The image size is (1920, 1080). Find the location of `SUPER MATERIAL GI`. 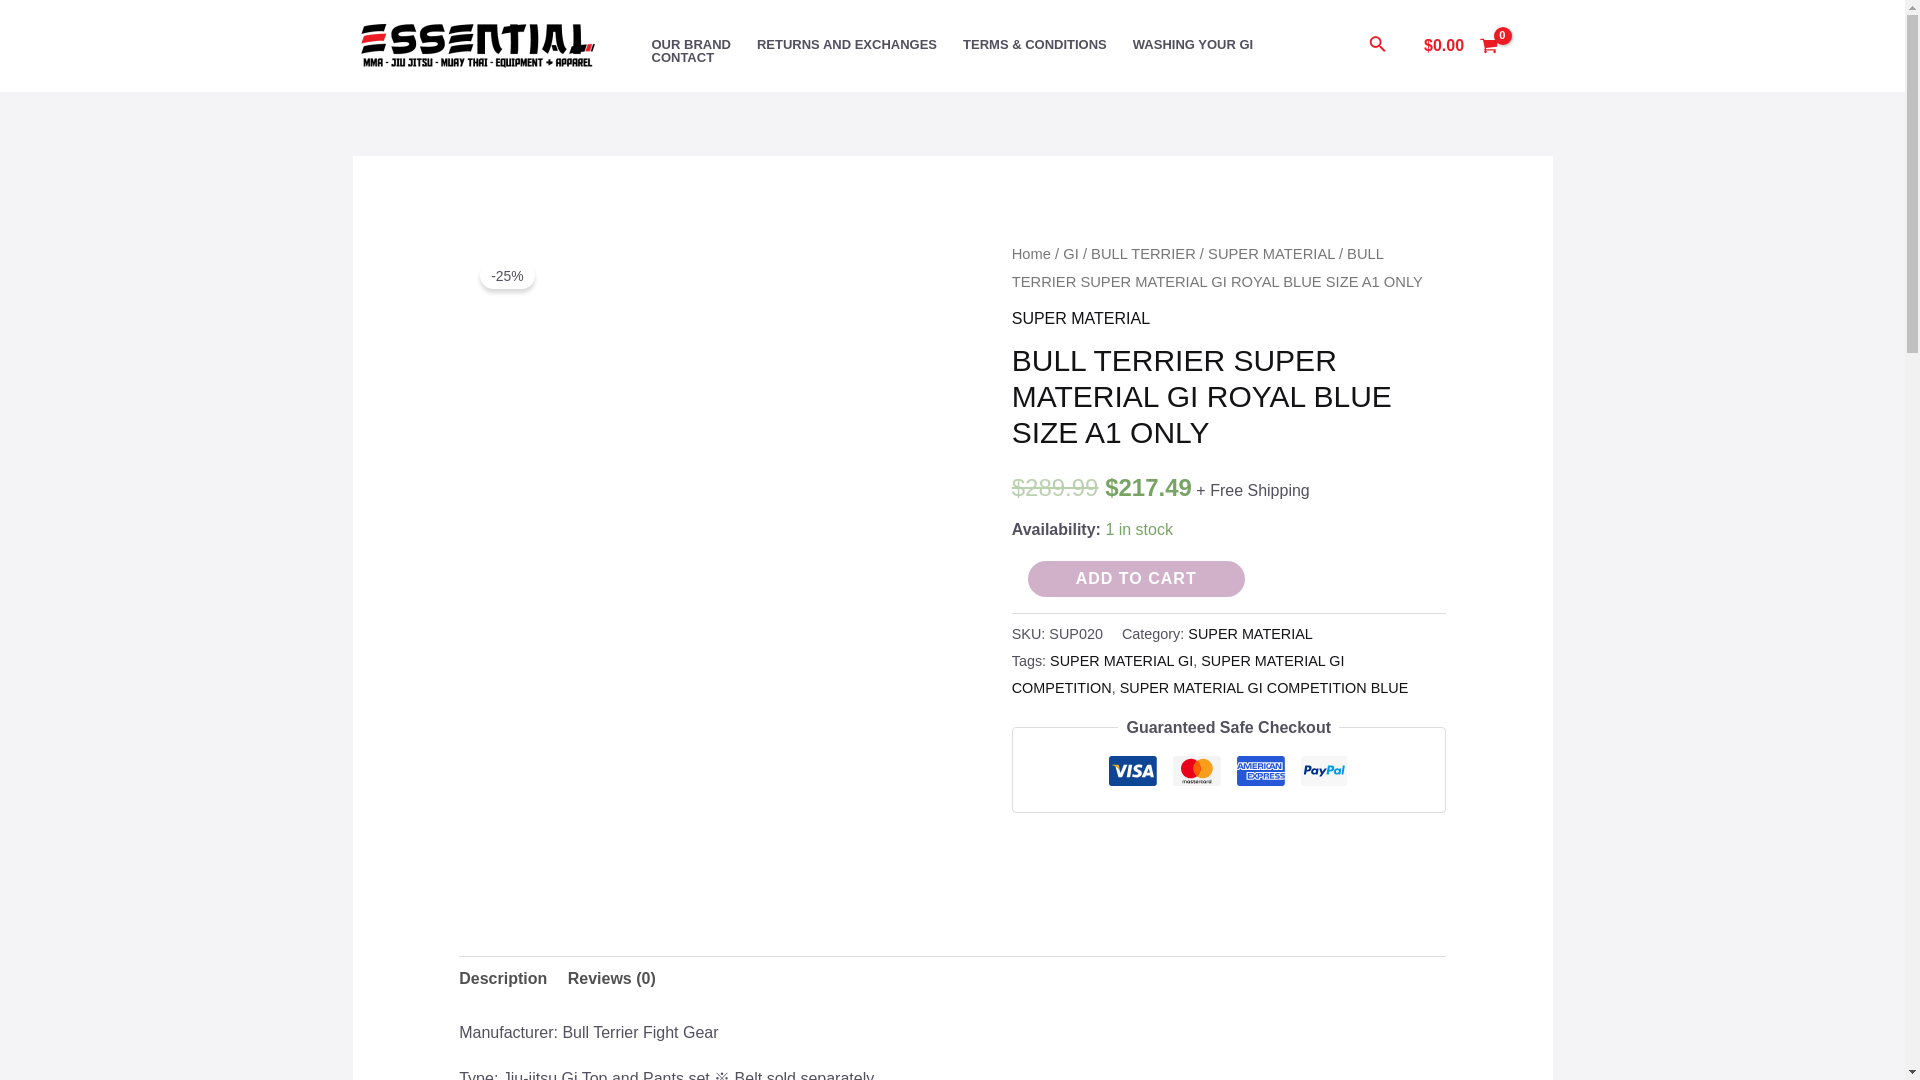

SUPER MATERIAL GI is located at coordinates (1121, 660).